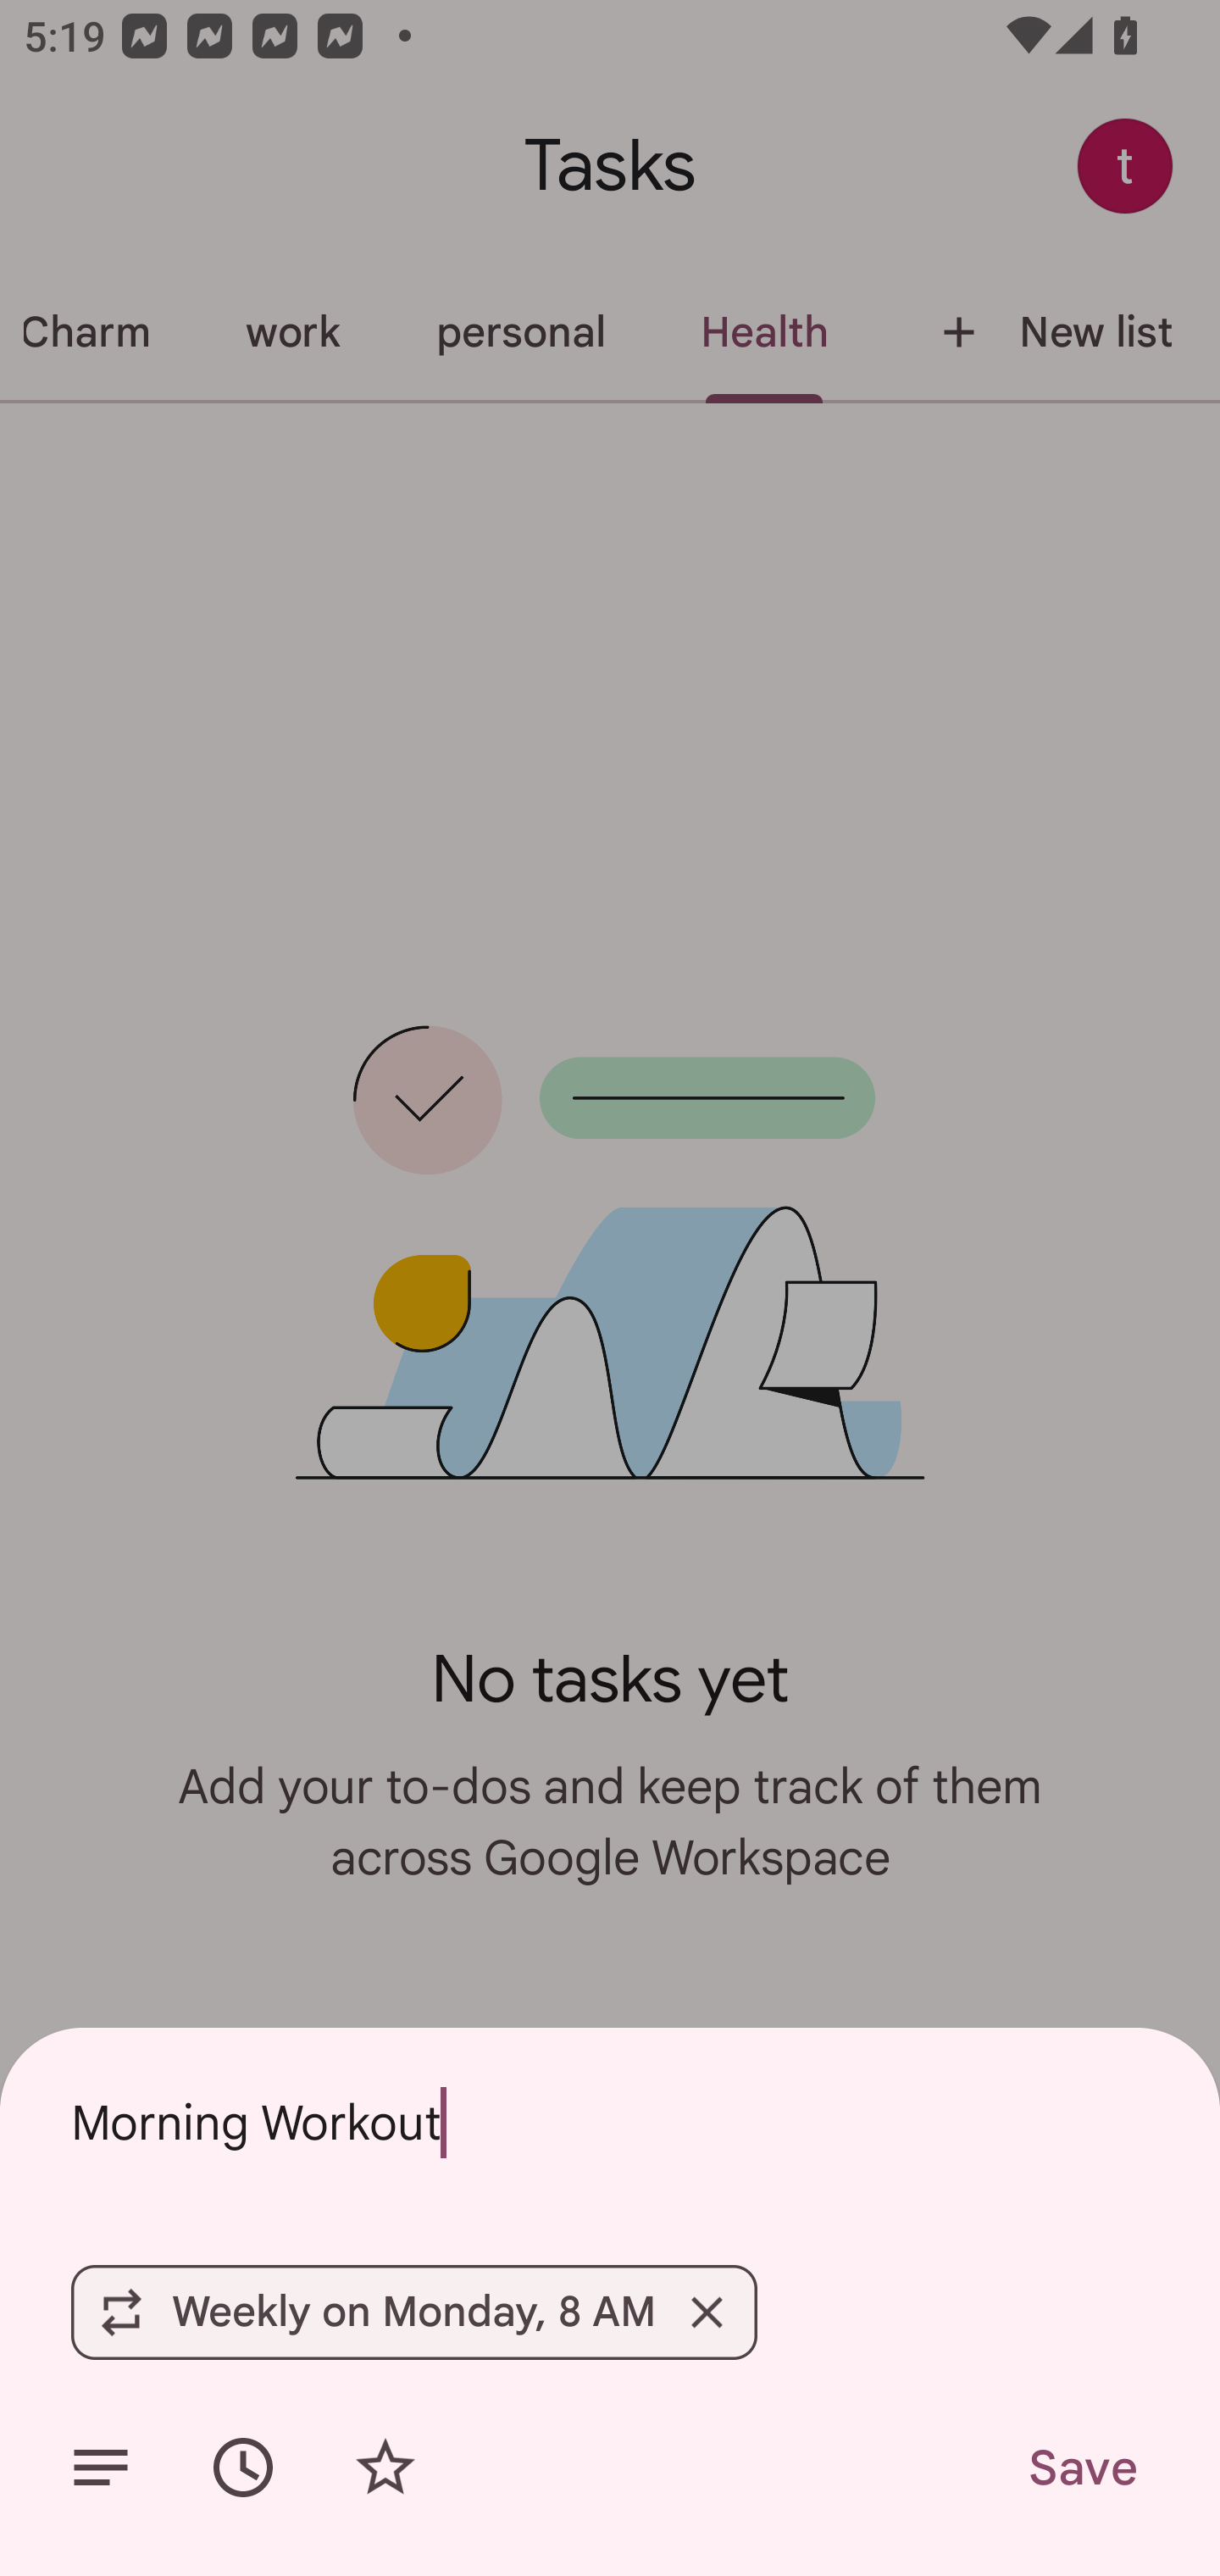 Image resolution: width=1220 pixels, height=2576 pixels. I want to click on Save, so click(1081, 2468).